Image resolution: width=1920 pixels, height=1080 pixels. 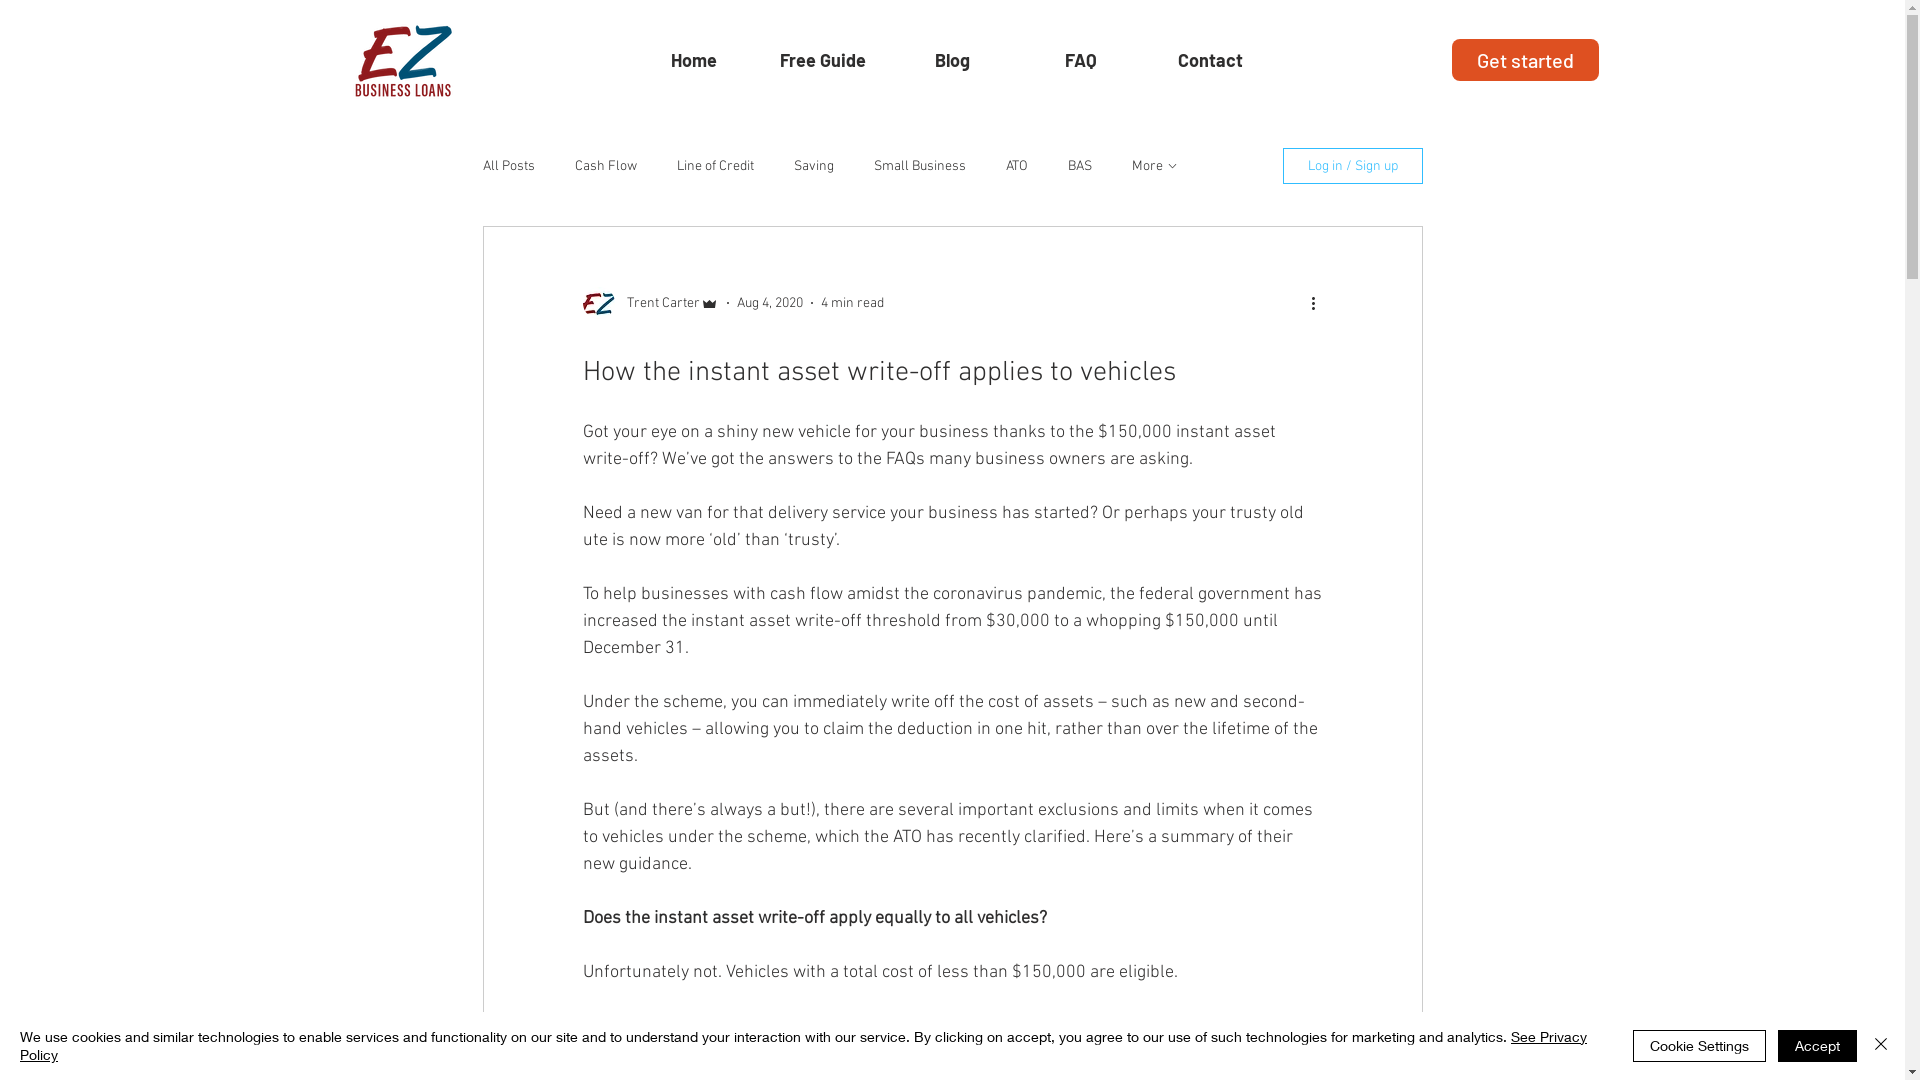 I want to click on See Privacy Policy, so click(x=804, y=1046).